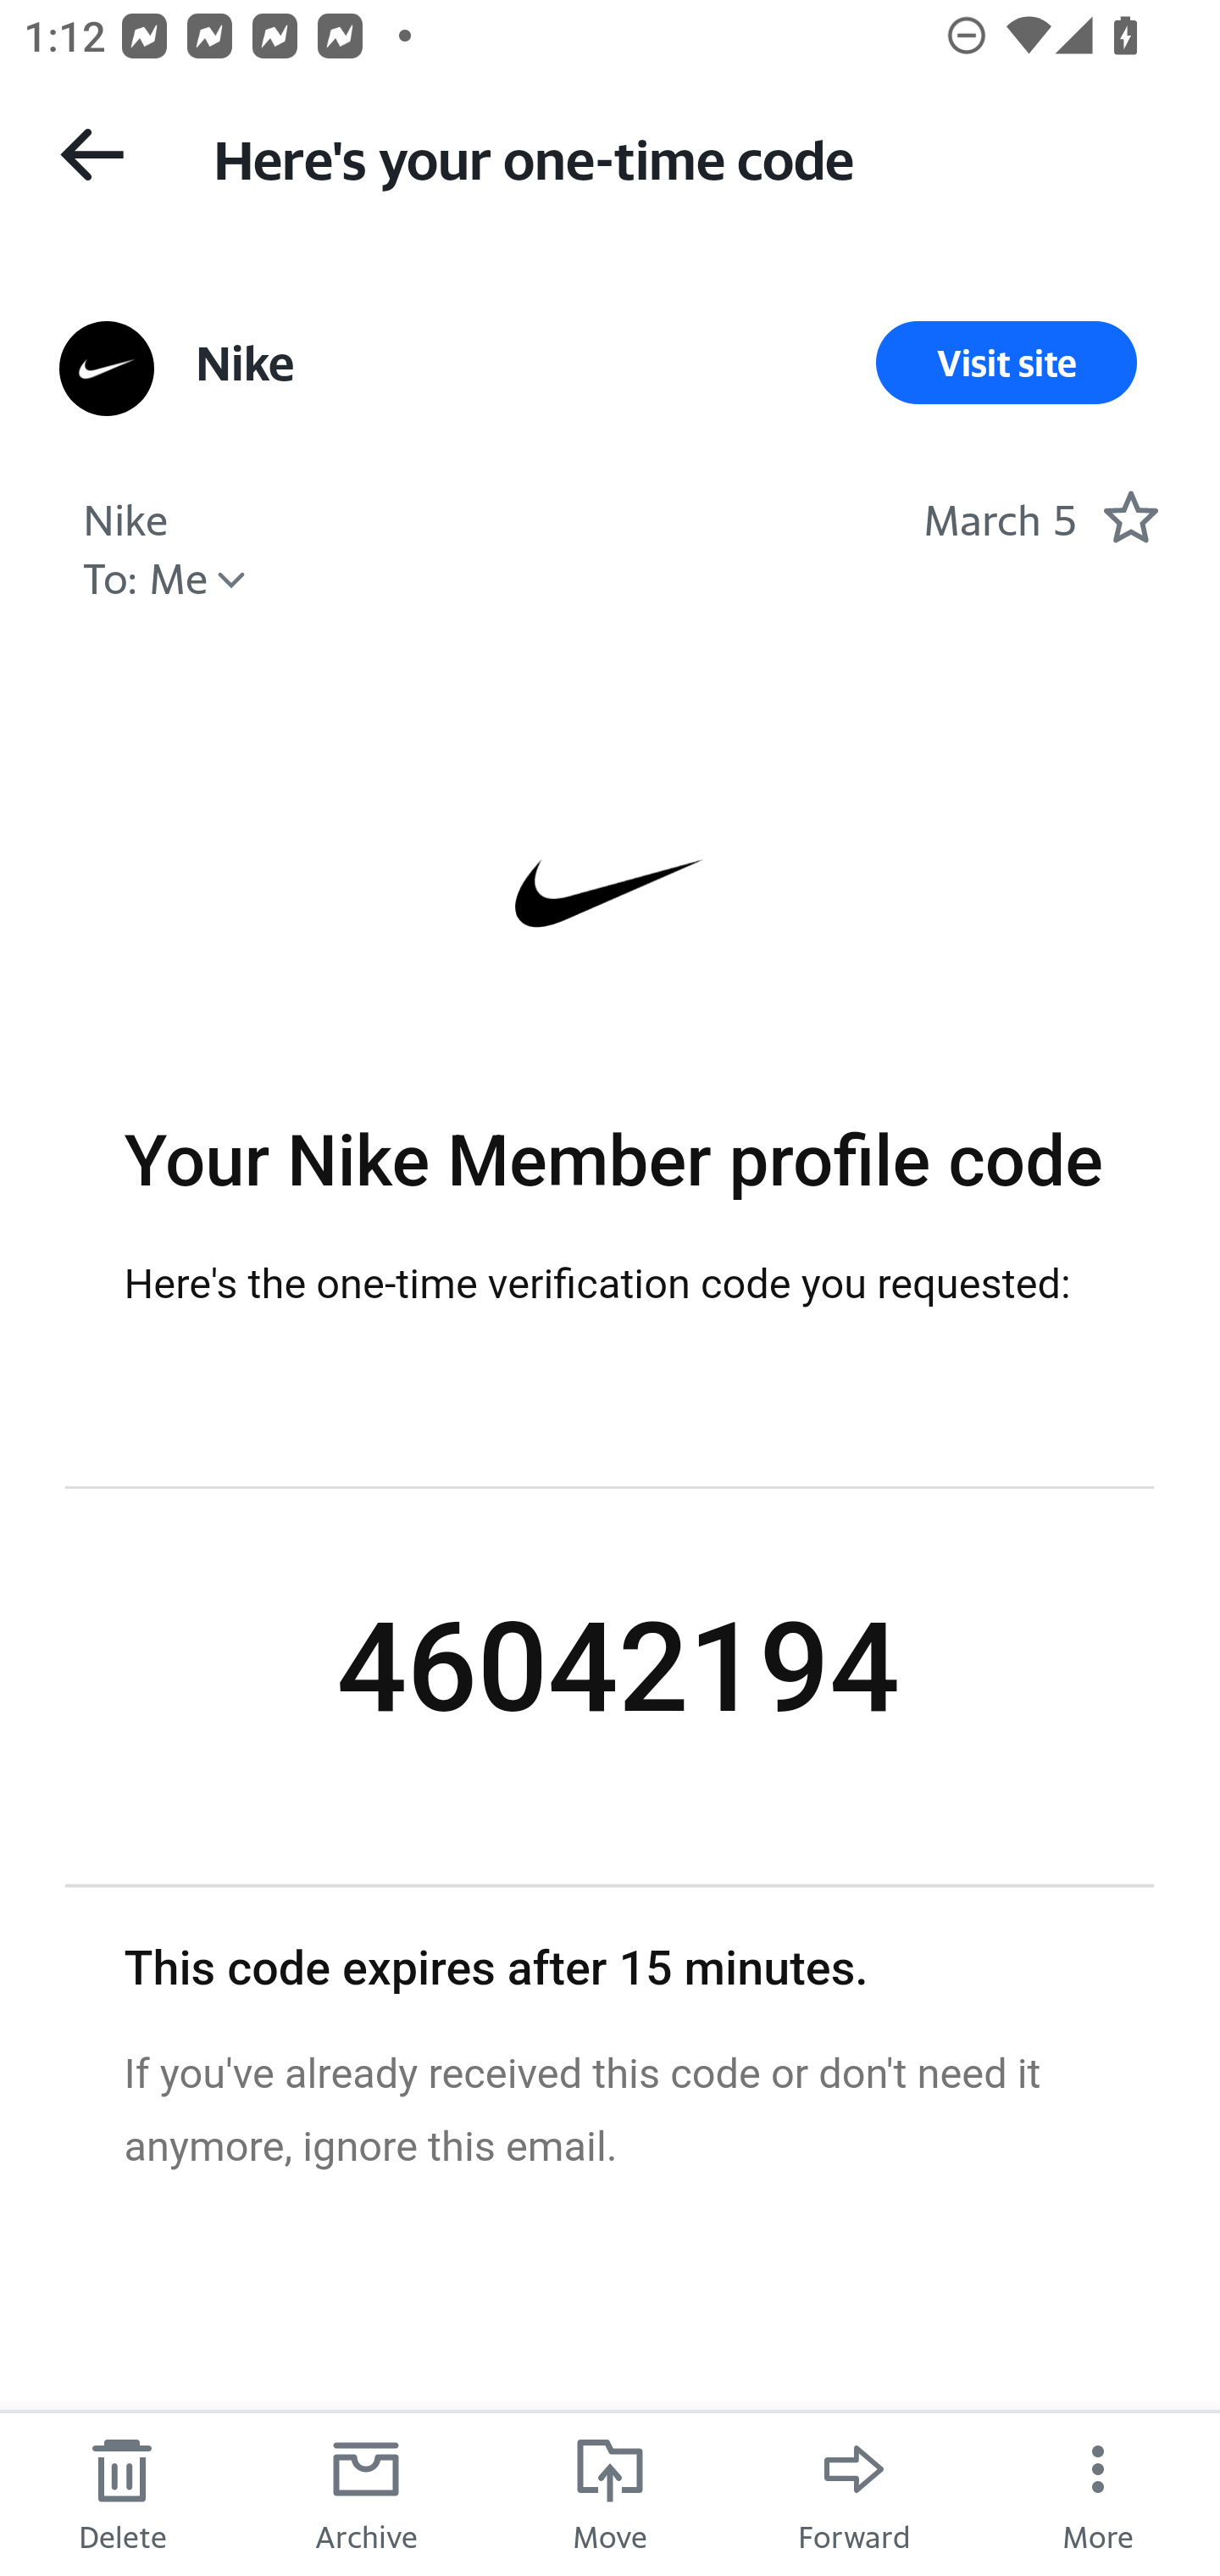 This screenshot has width=1220, height=2576. Describe the element at coordinates (1006, 363) in the screenshot. I see `Visit site Visit Site Link` at that location.